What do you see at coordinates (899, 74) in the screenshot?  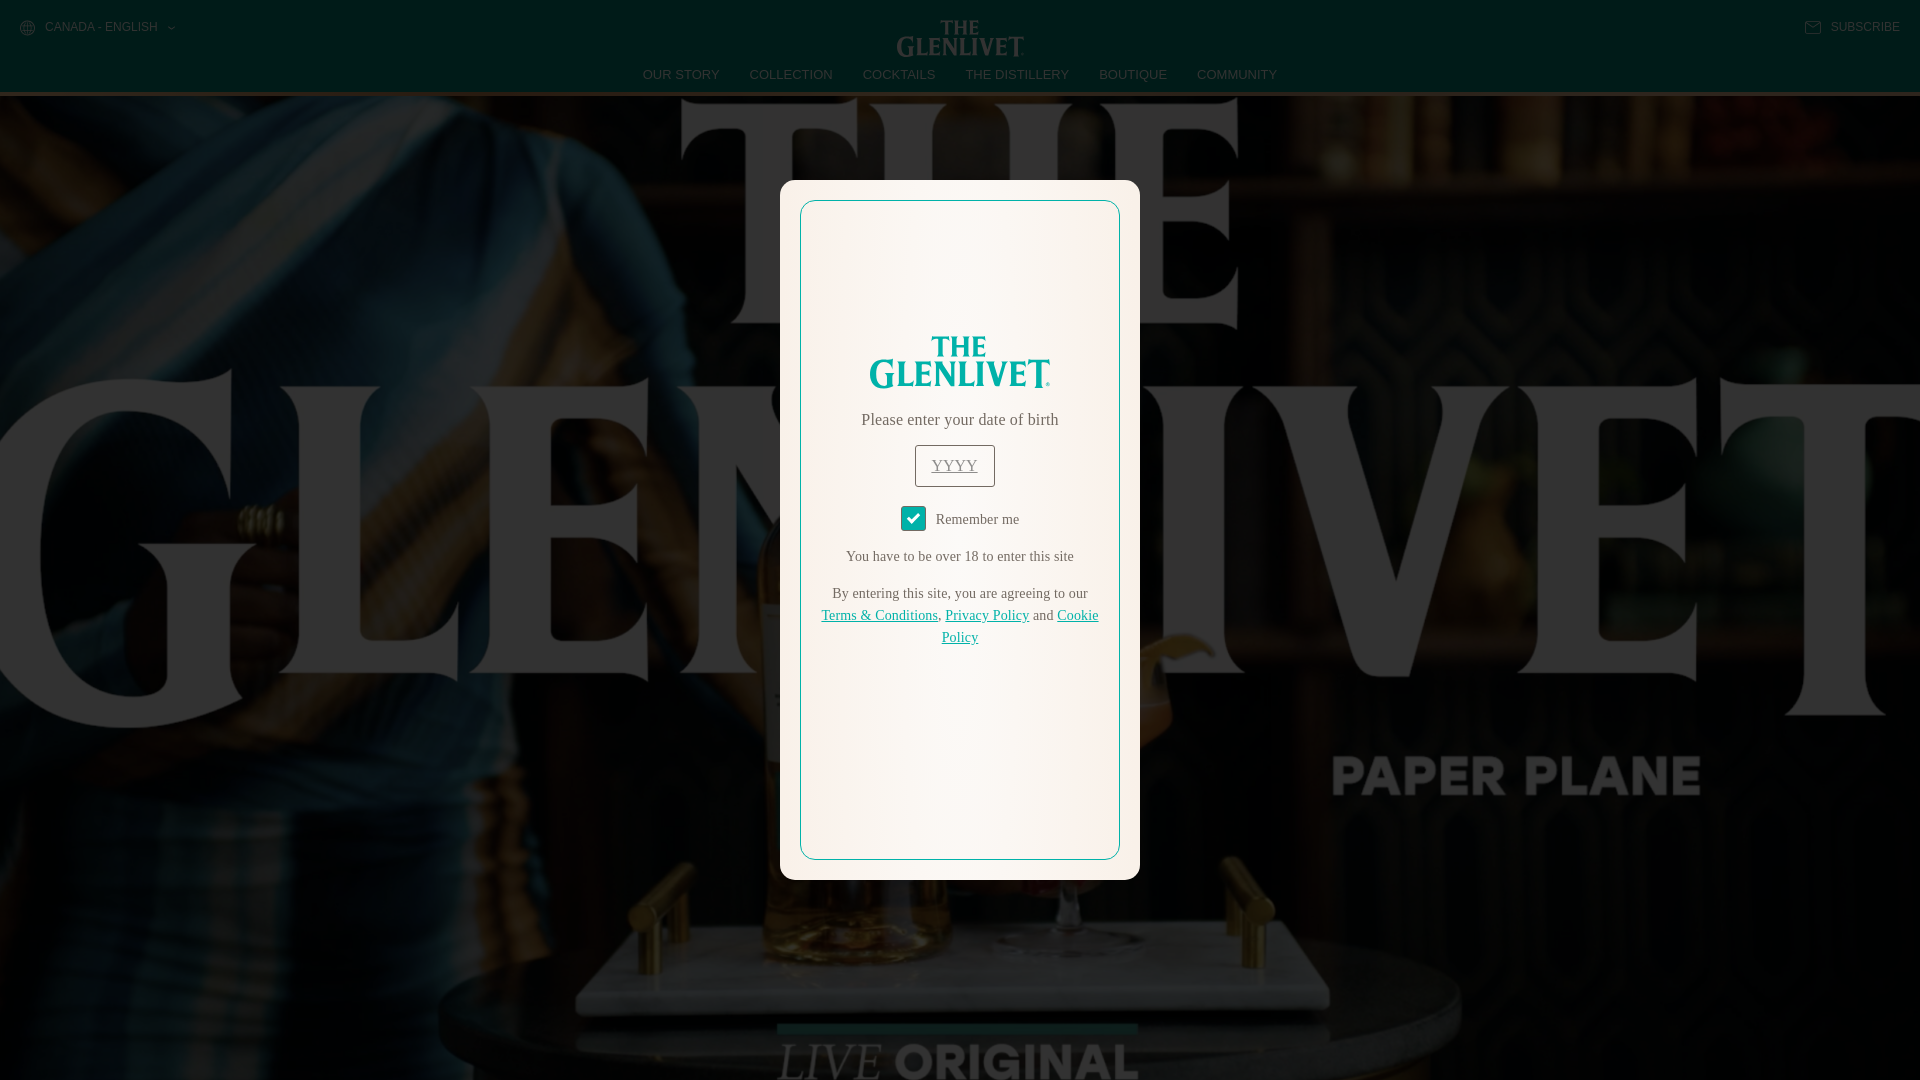 I see `COCKTAILS` at bounding box center [899, 74].